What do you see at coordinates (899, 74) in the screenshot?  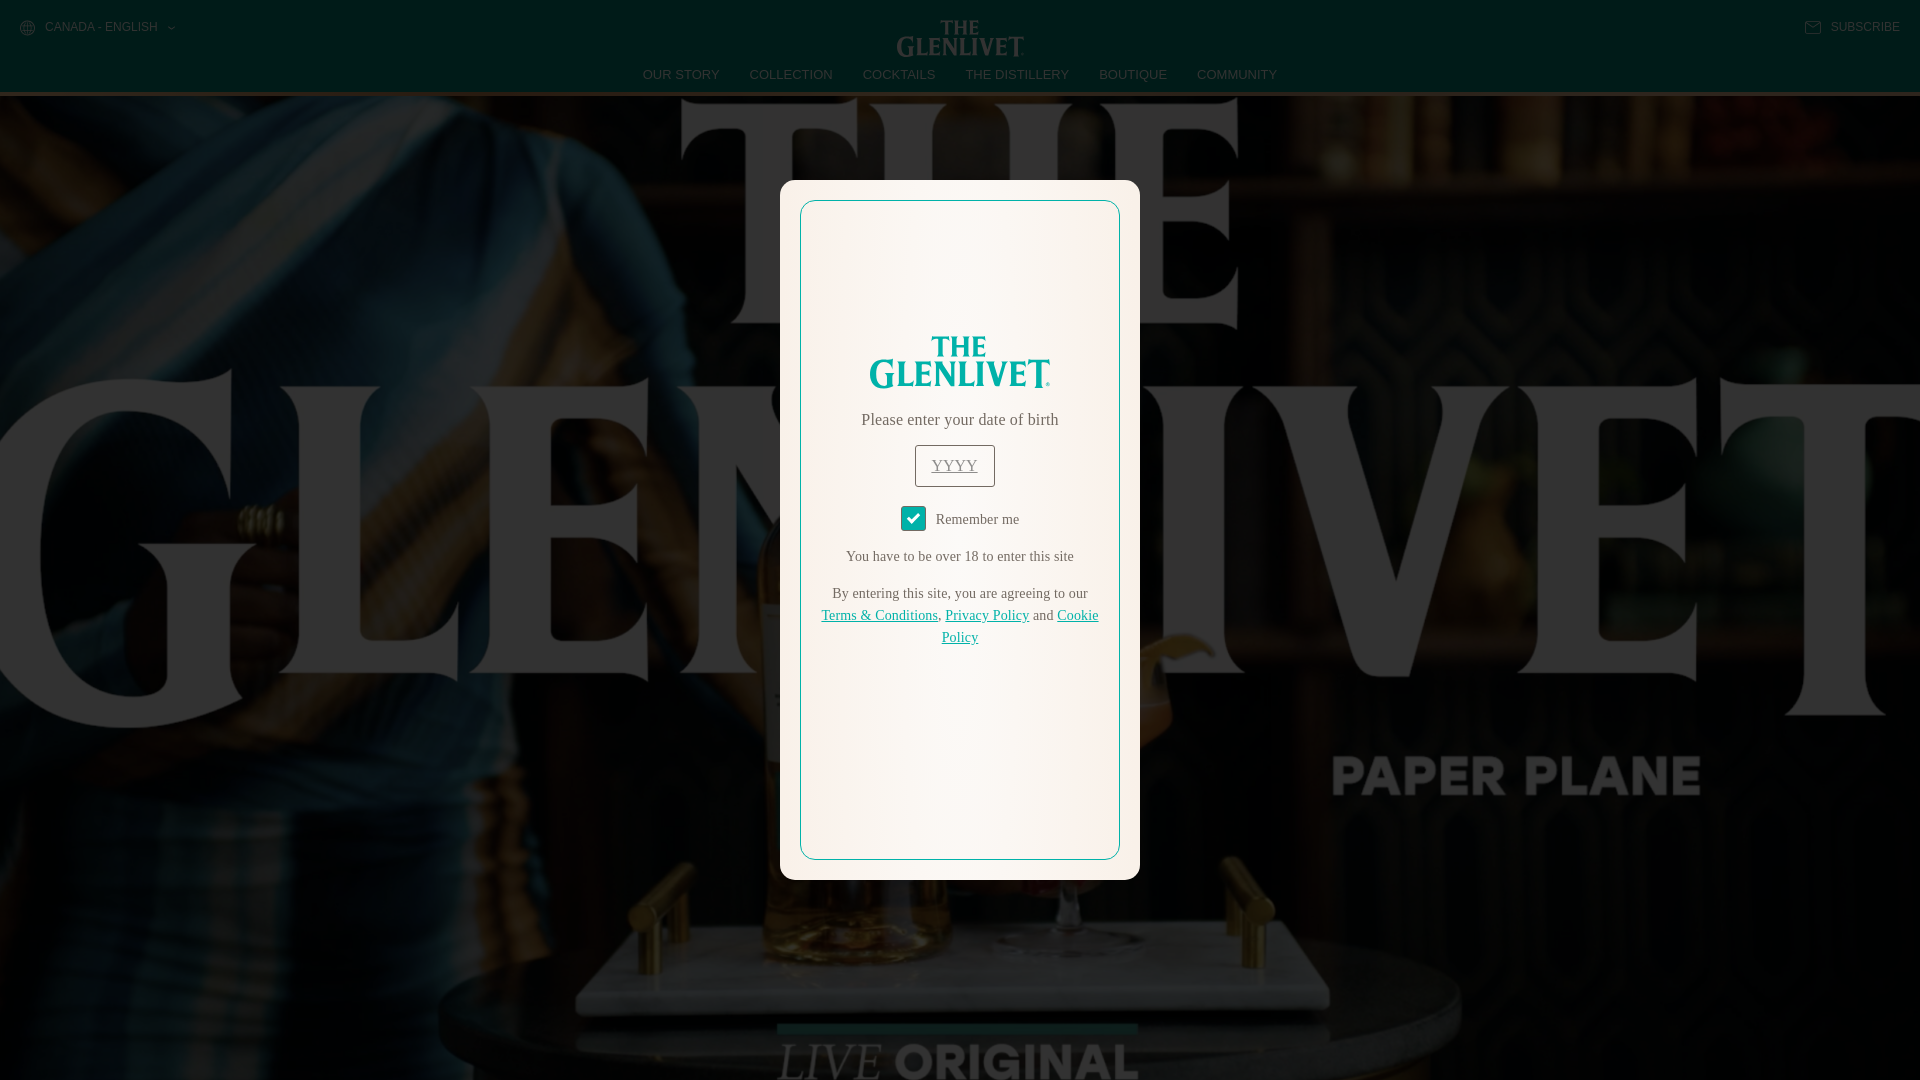 I see `COCKTAILS` at bounding box center [899, 74].